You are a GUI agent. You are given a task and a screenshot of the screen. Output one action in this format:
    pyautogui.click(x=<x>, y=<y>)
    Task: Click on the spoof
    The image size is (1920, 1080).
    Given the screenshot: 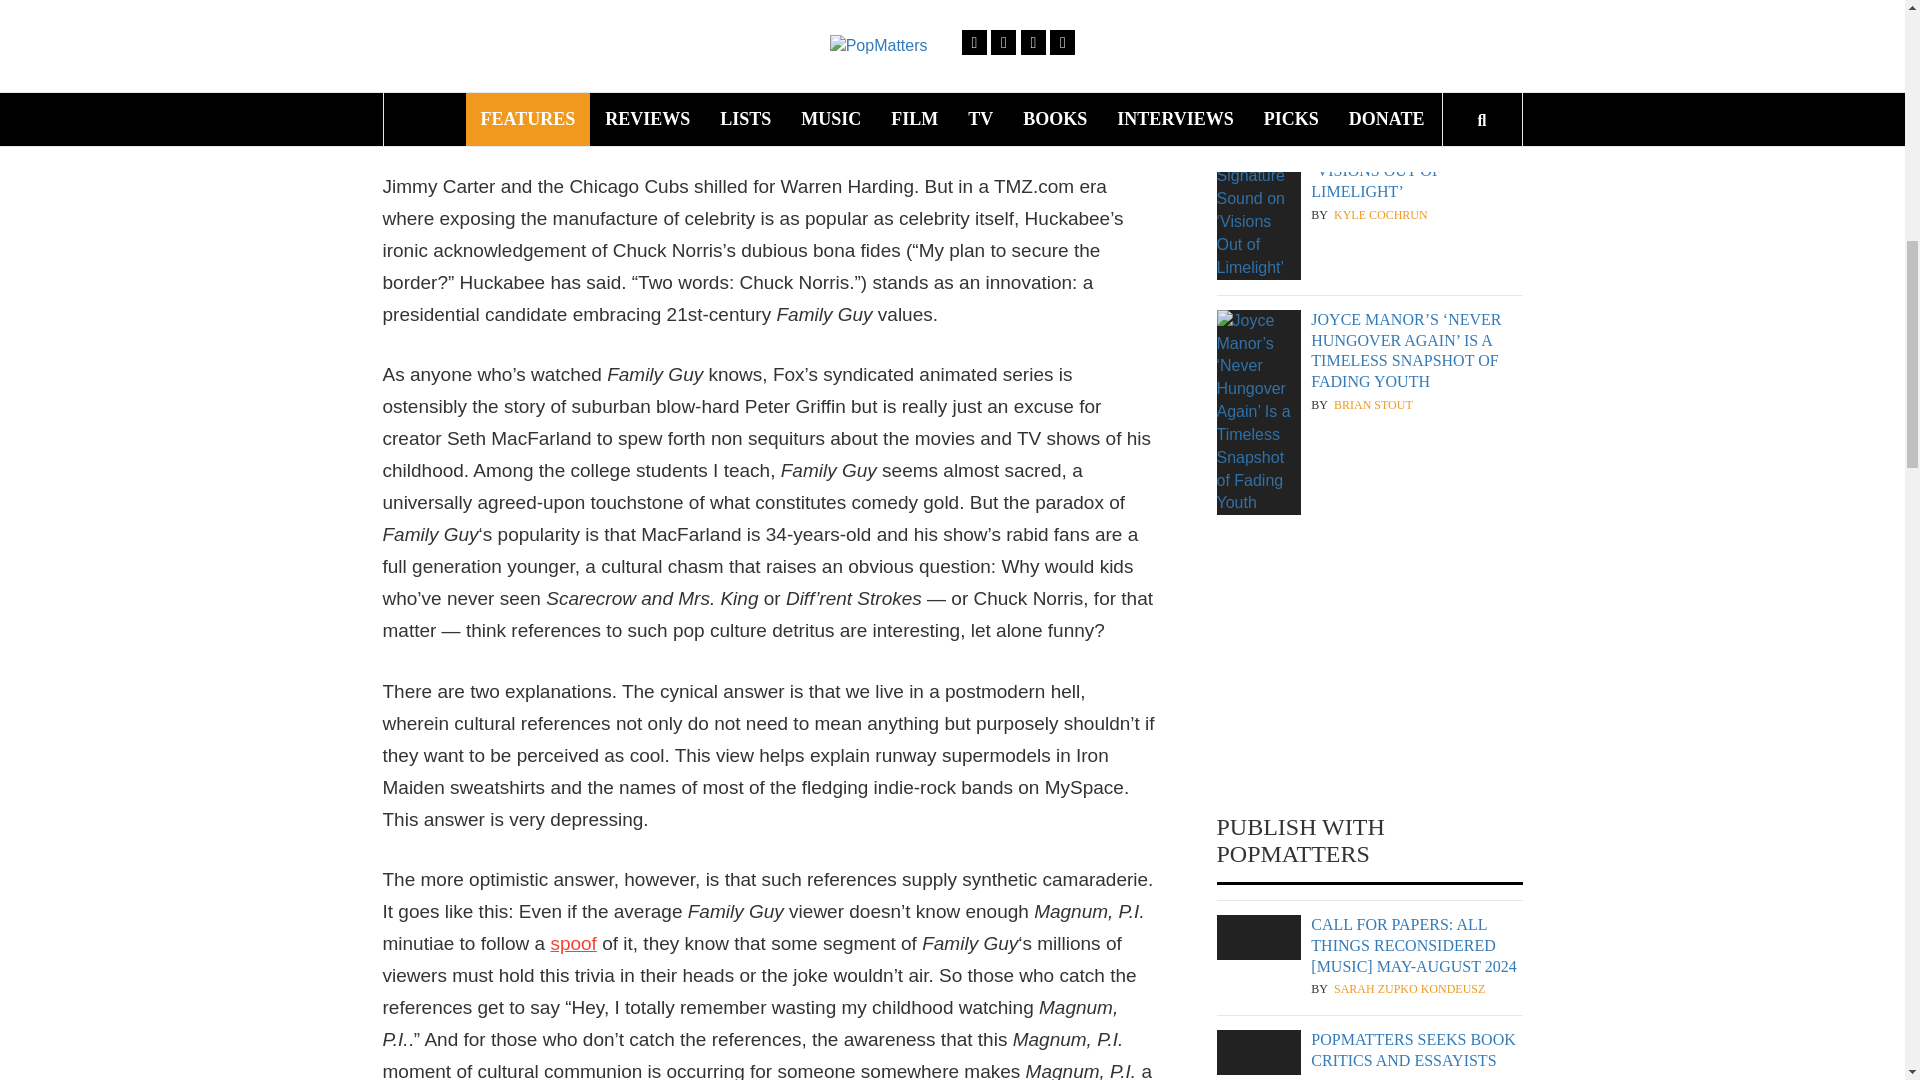 What is the action you would take?
    pyautogui.click(x=572, y=943)
    